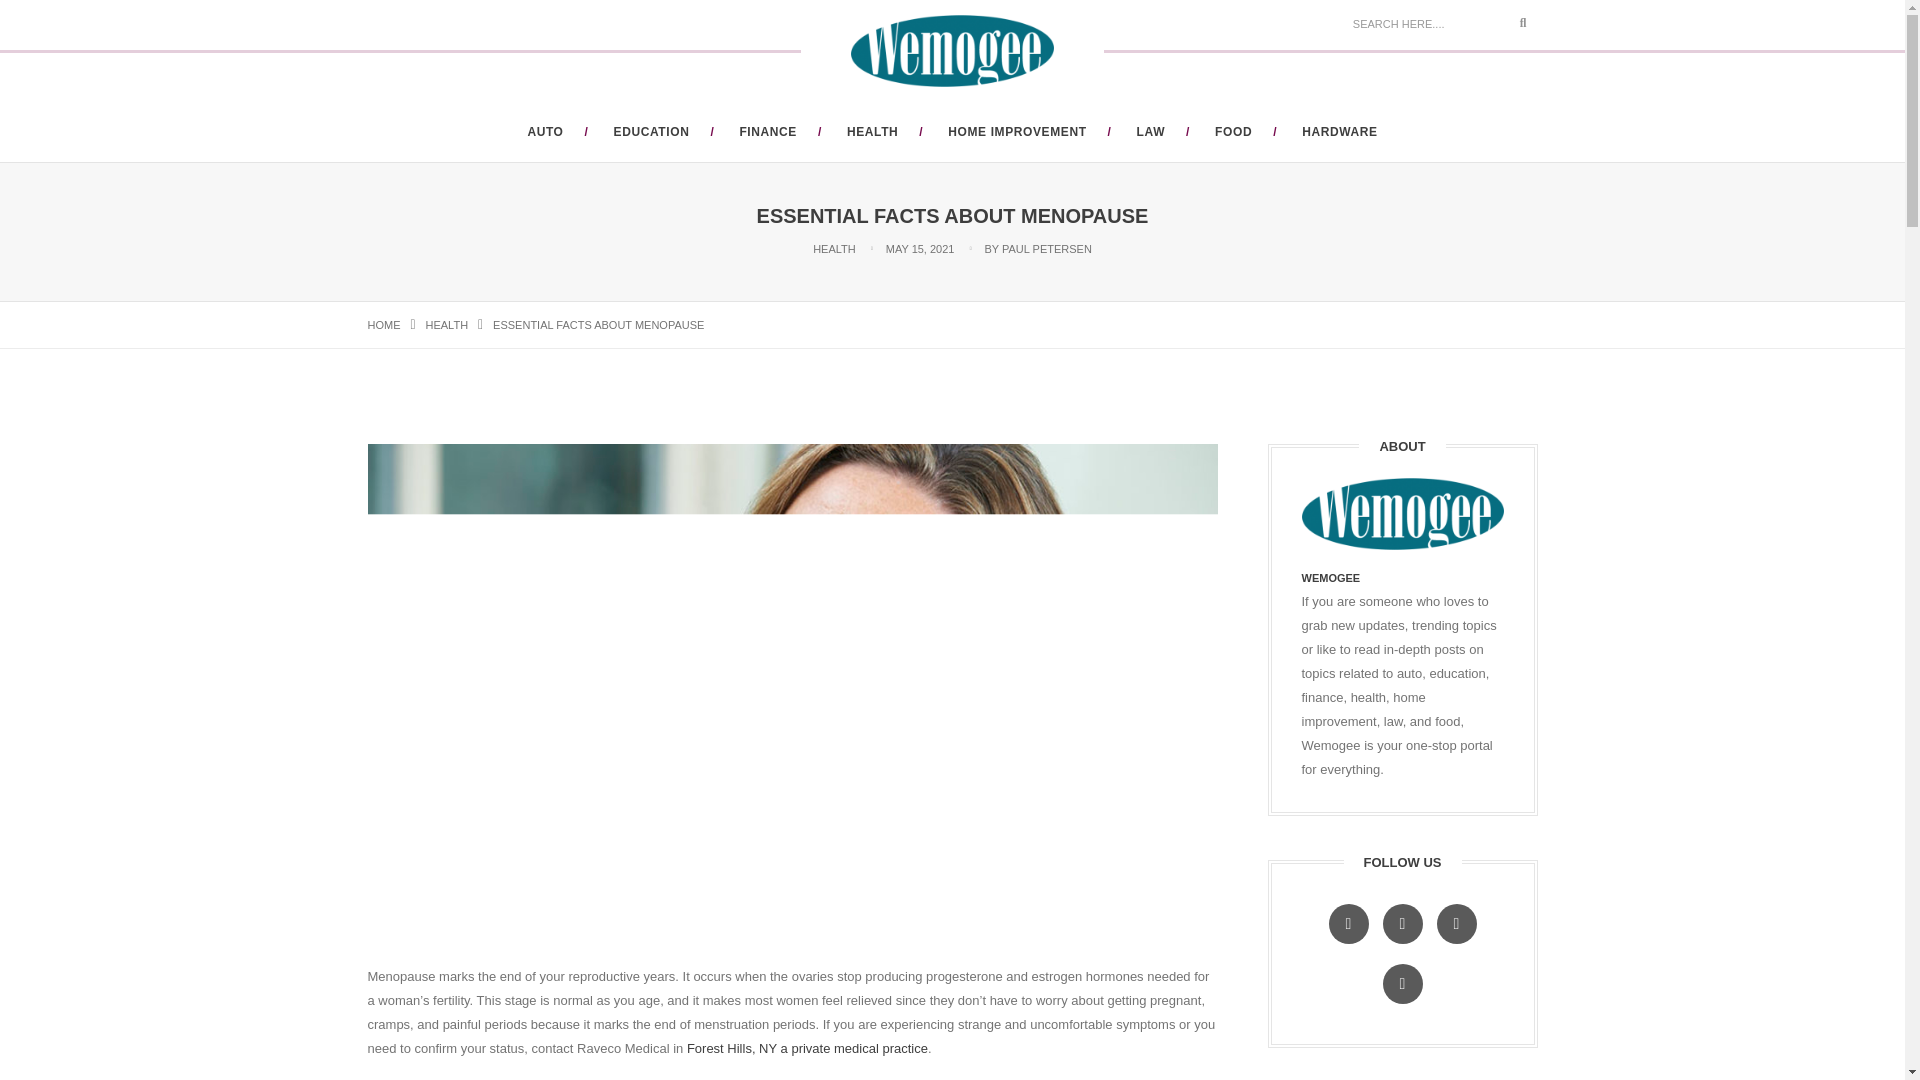  I want to click on WEMOGEE, so click(1331, 578).